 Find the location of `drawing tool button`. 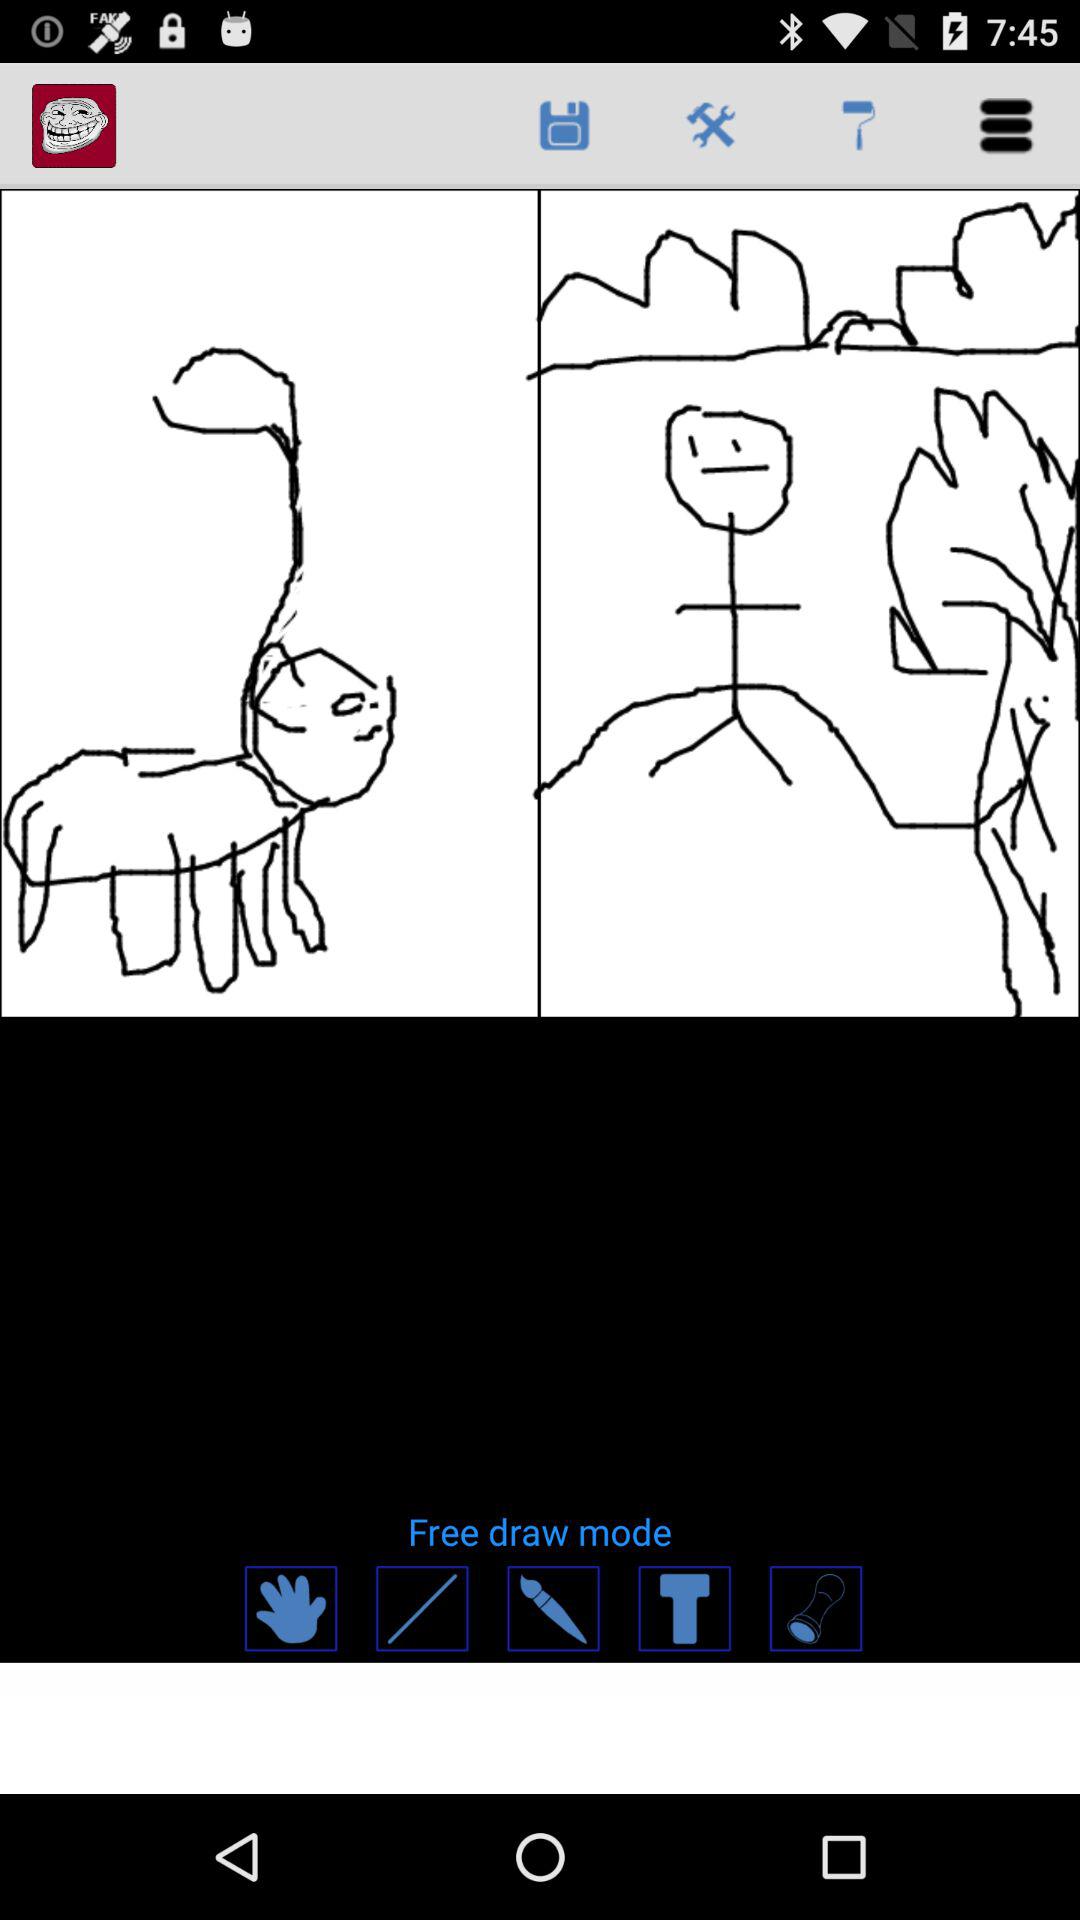

drawing tool button is located at coordinates (814, 1608).